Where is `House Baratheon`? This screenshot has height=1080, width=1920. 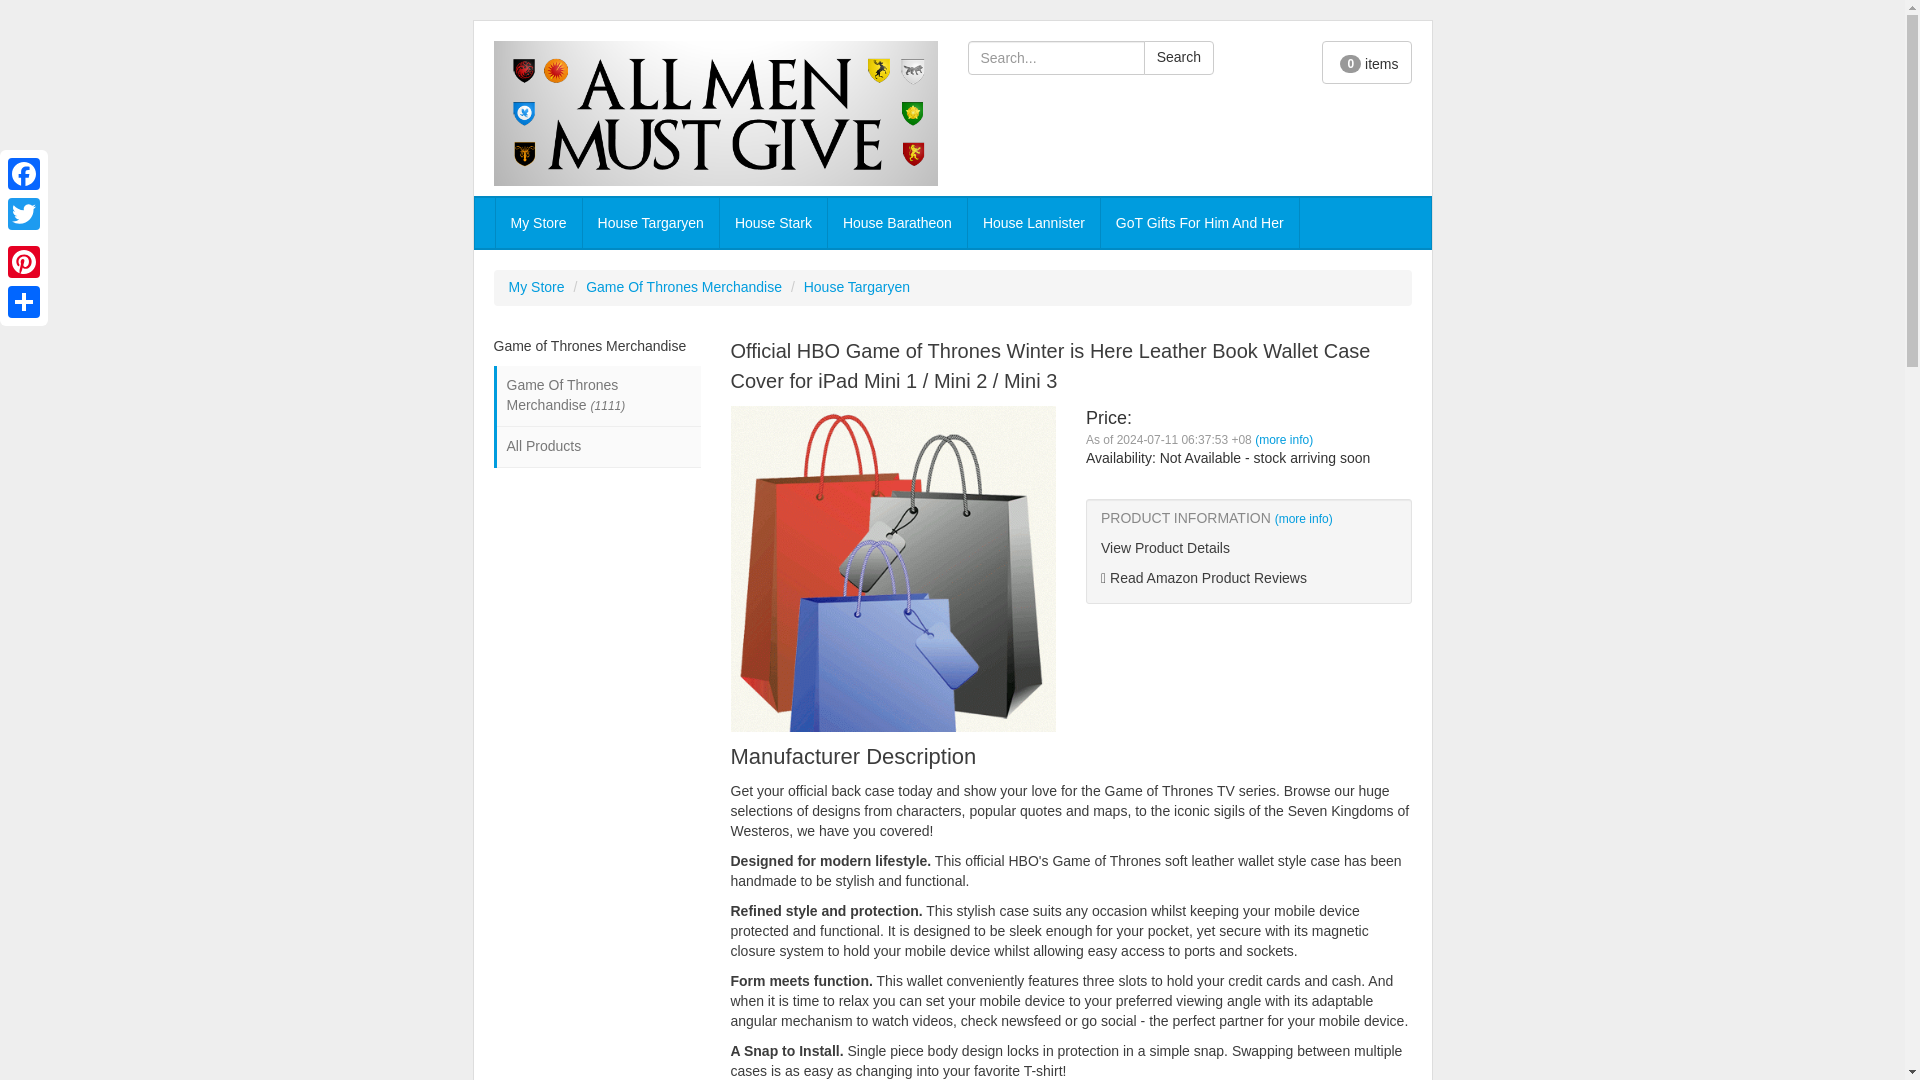 House Baratheon is located at coordinates (897, 222).